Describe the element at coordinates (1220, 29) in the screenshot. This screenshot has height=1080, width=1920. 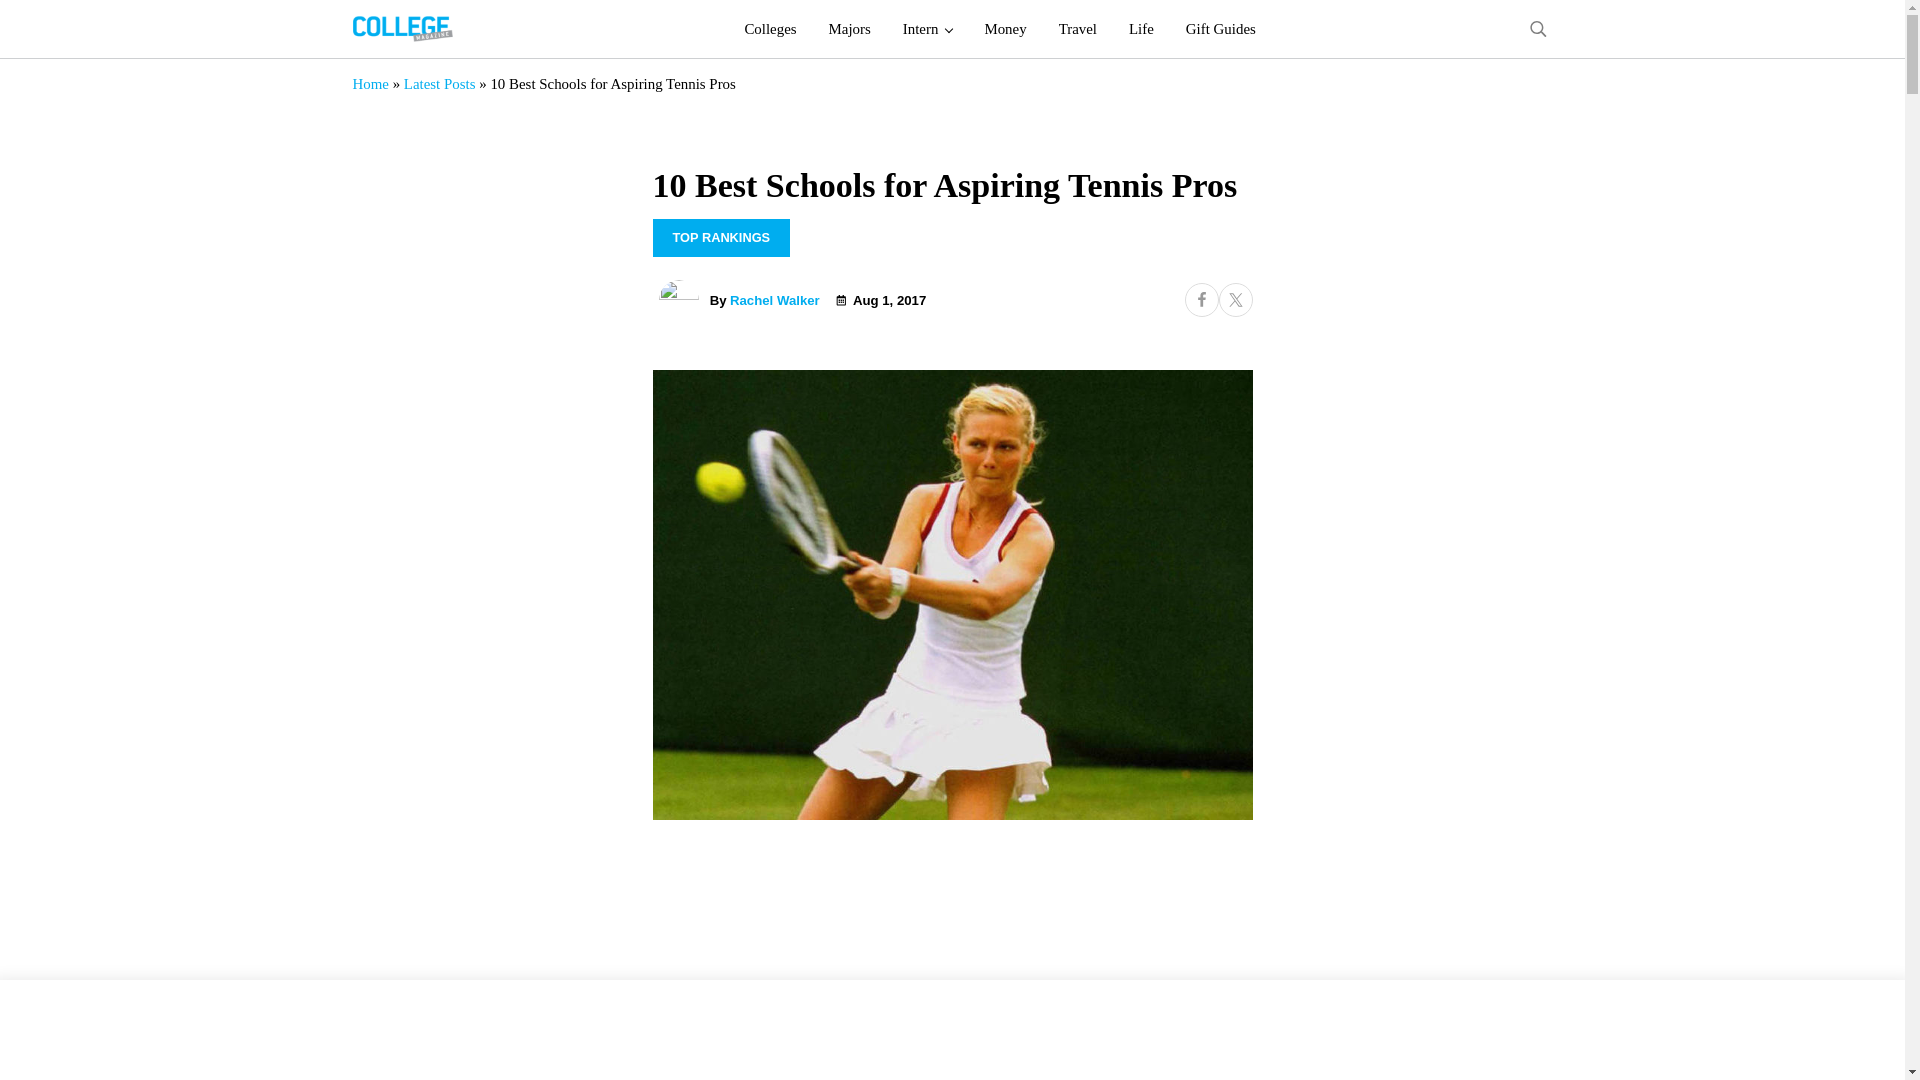
I see `Gift Guides` at that location.